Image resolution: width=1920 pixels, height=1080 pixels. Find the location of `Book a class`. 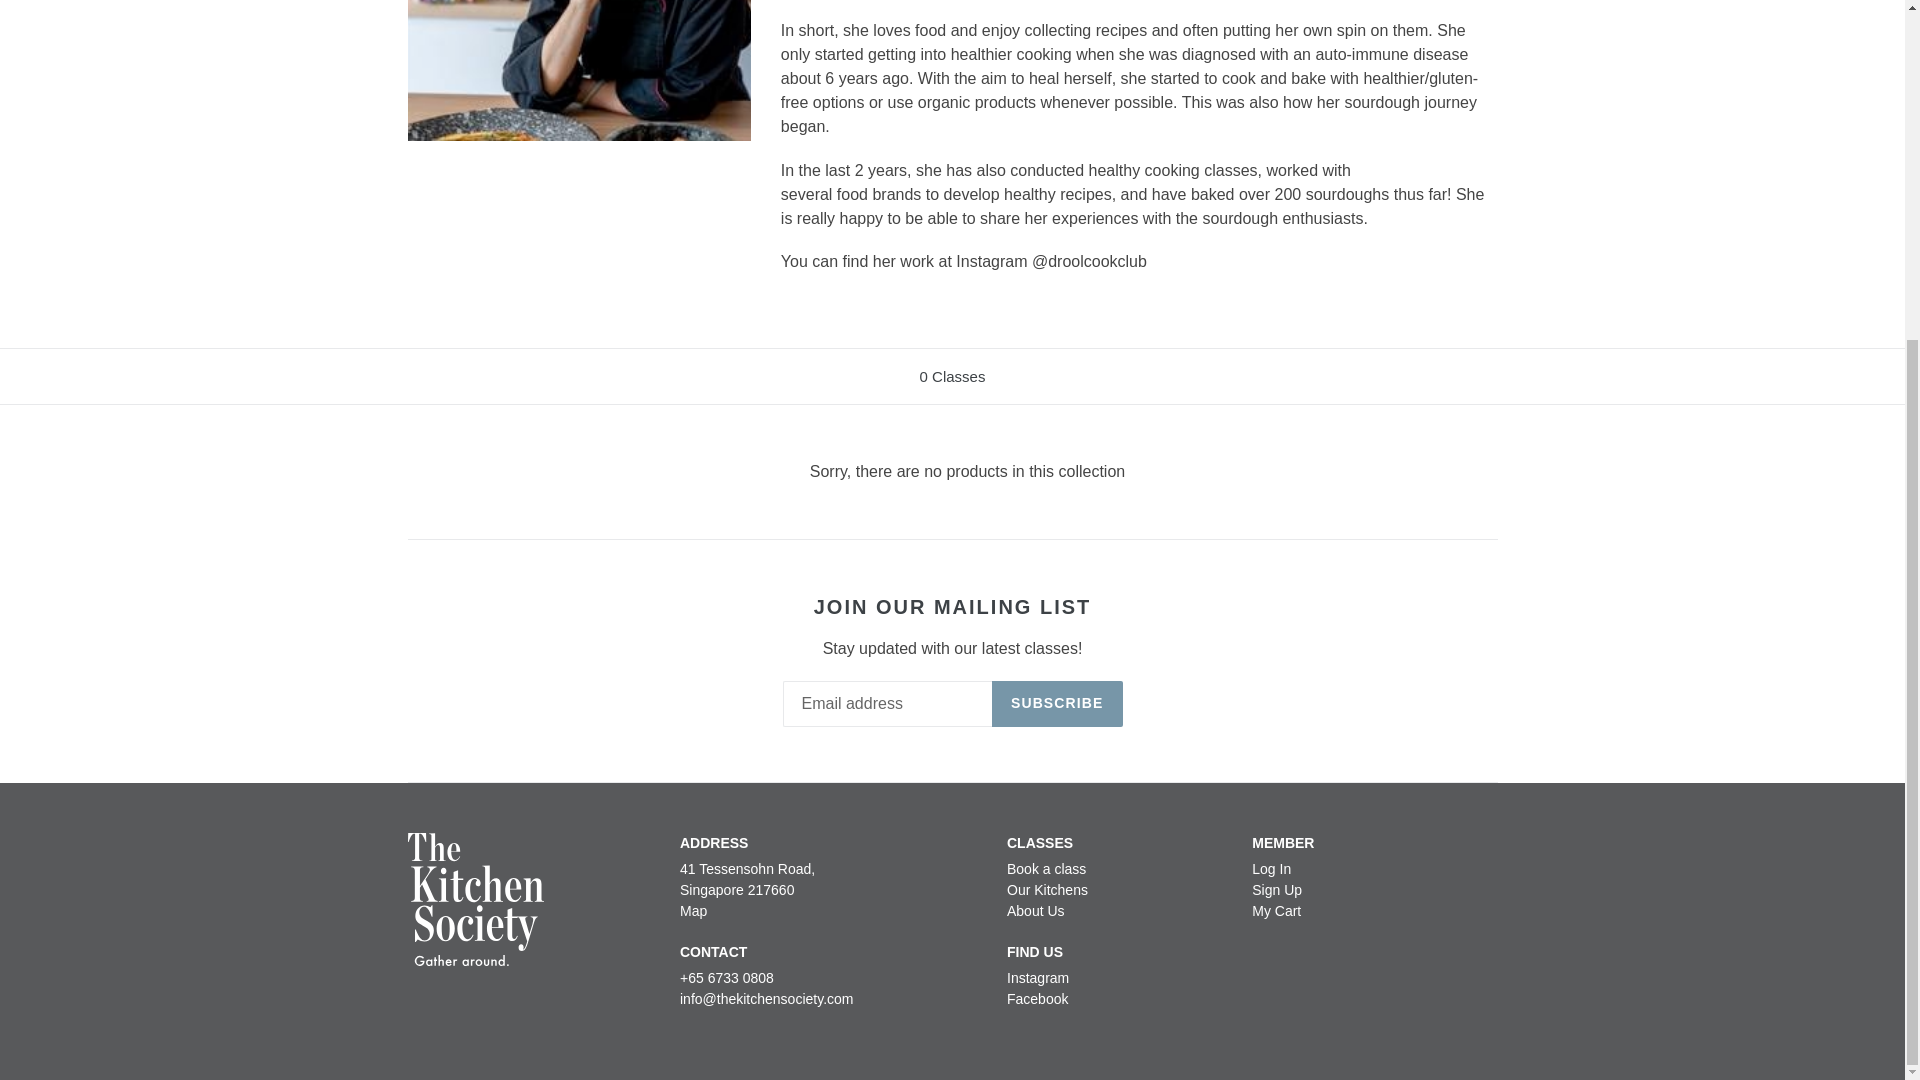

Book a class is located at coordinates (1046, 868).